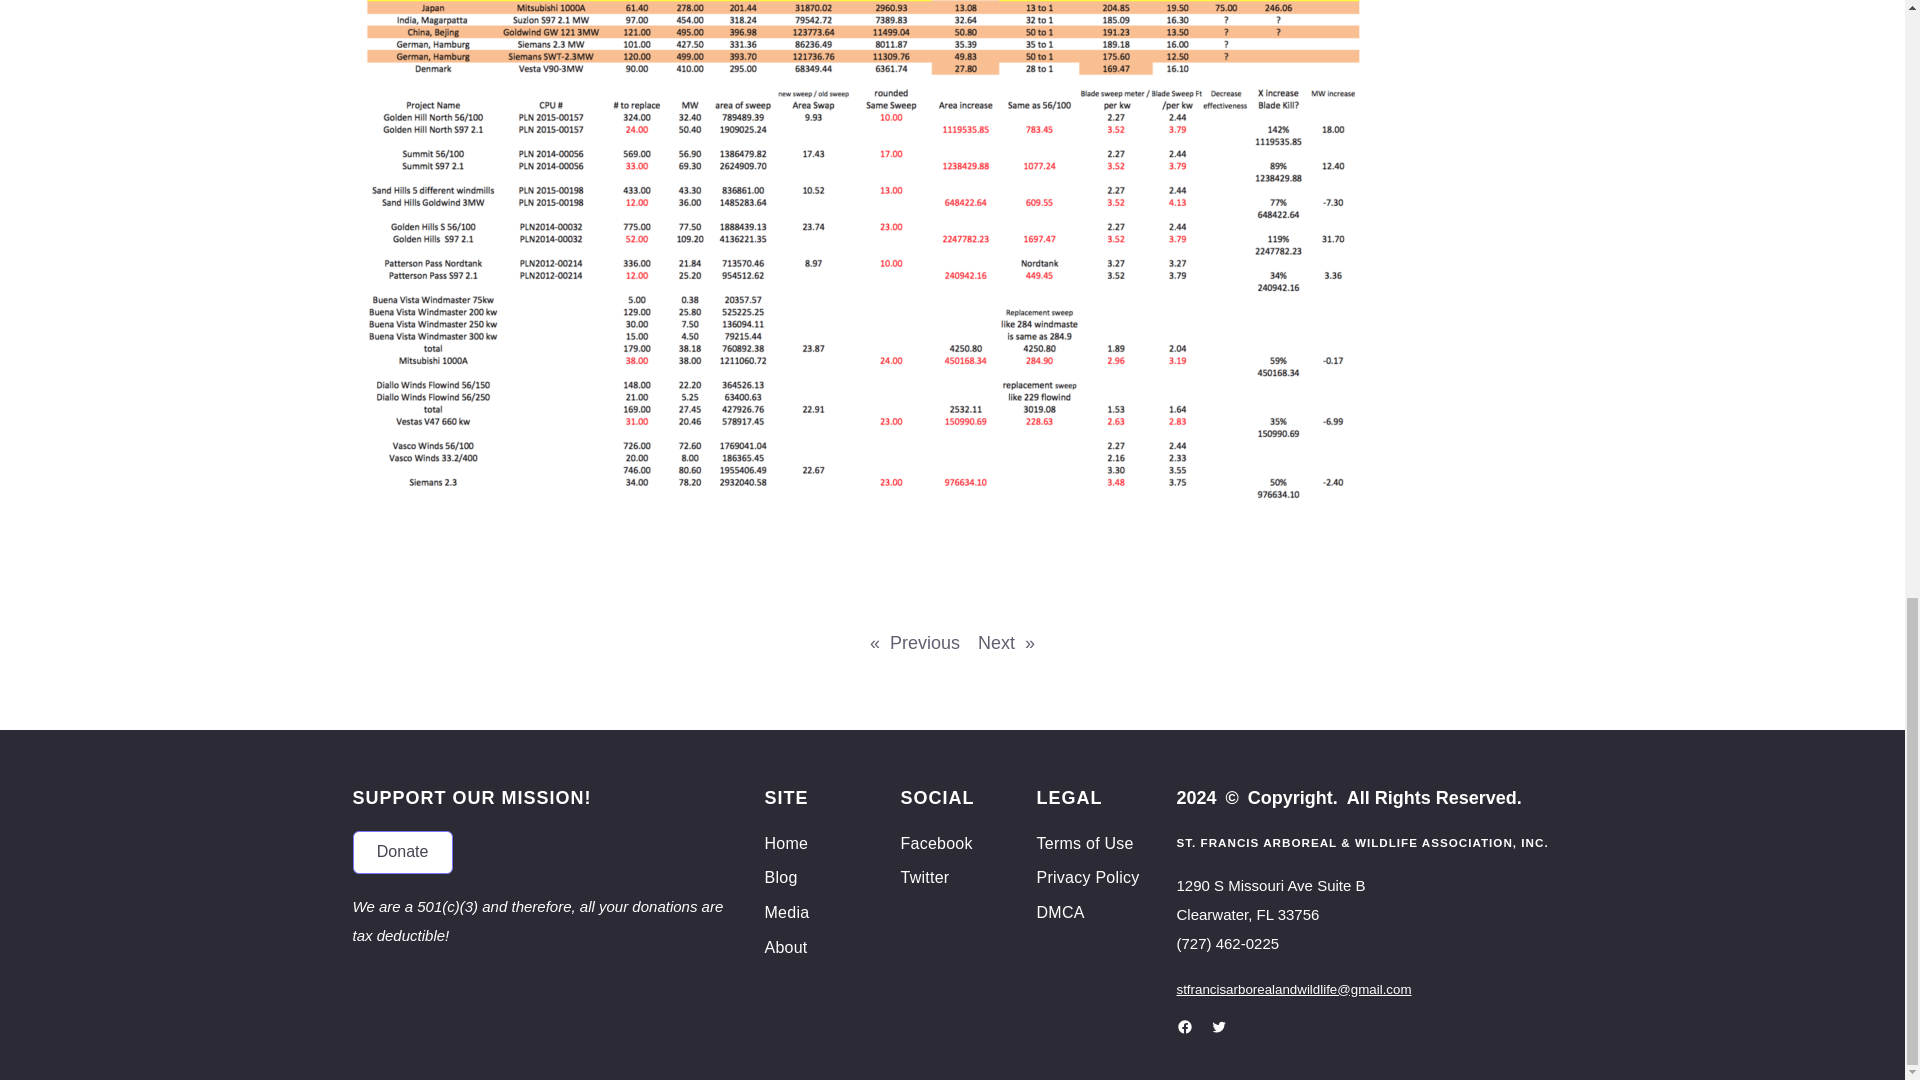 The width and height of the screenshot is (1920, 1080). What do you see at coordinates (786, 912) in the screenshot?
I see `Media` at bounding box center [786, 912].